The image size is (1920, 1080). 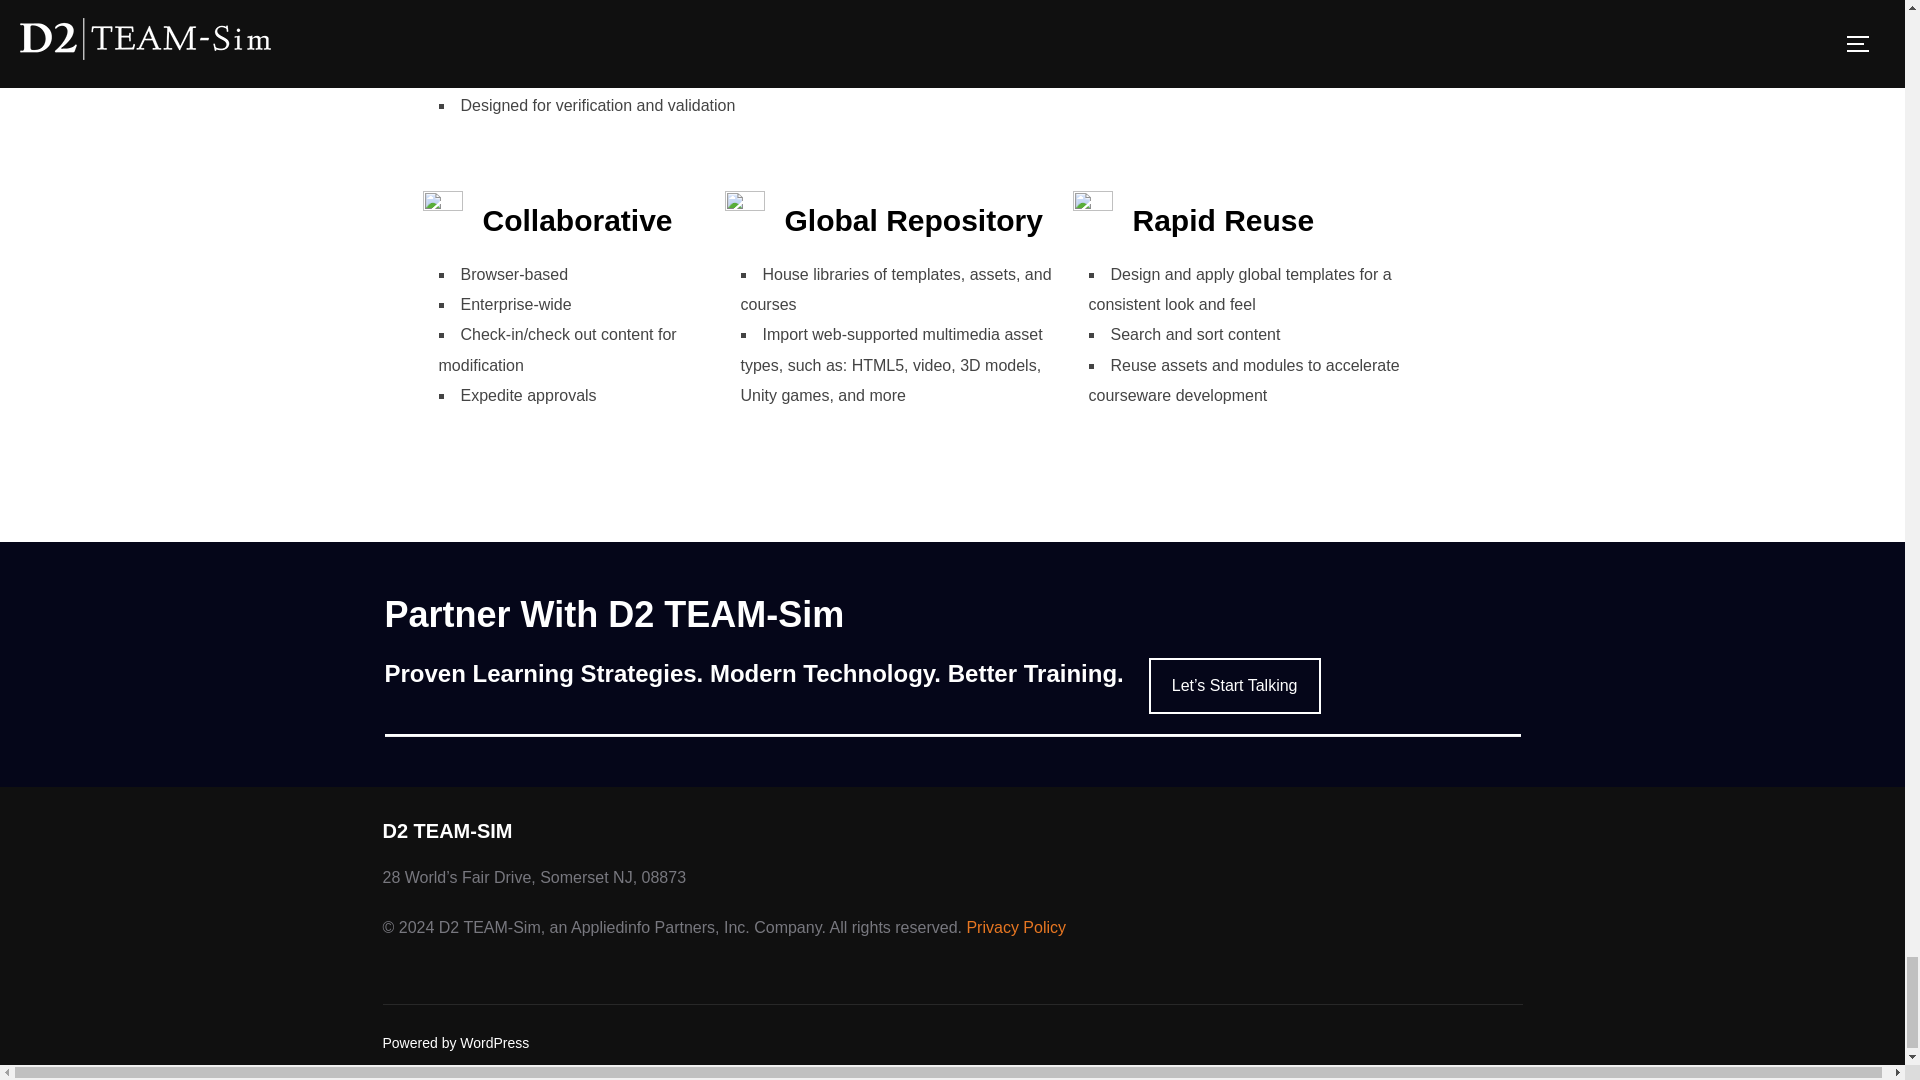 What do you see at coordinates (456, 1041) in the screenshot?
I see `Powered by WordPress` at bounding box center [456, 1041].